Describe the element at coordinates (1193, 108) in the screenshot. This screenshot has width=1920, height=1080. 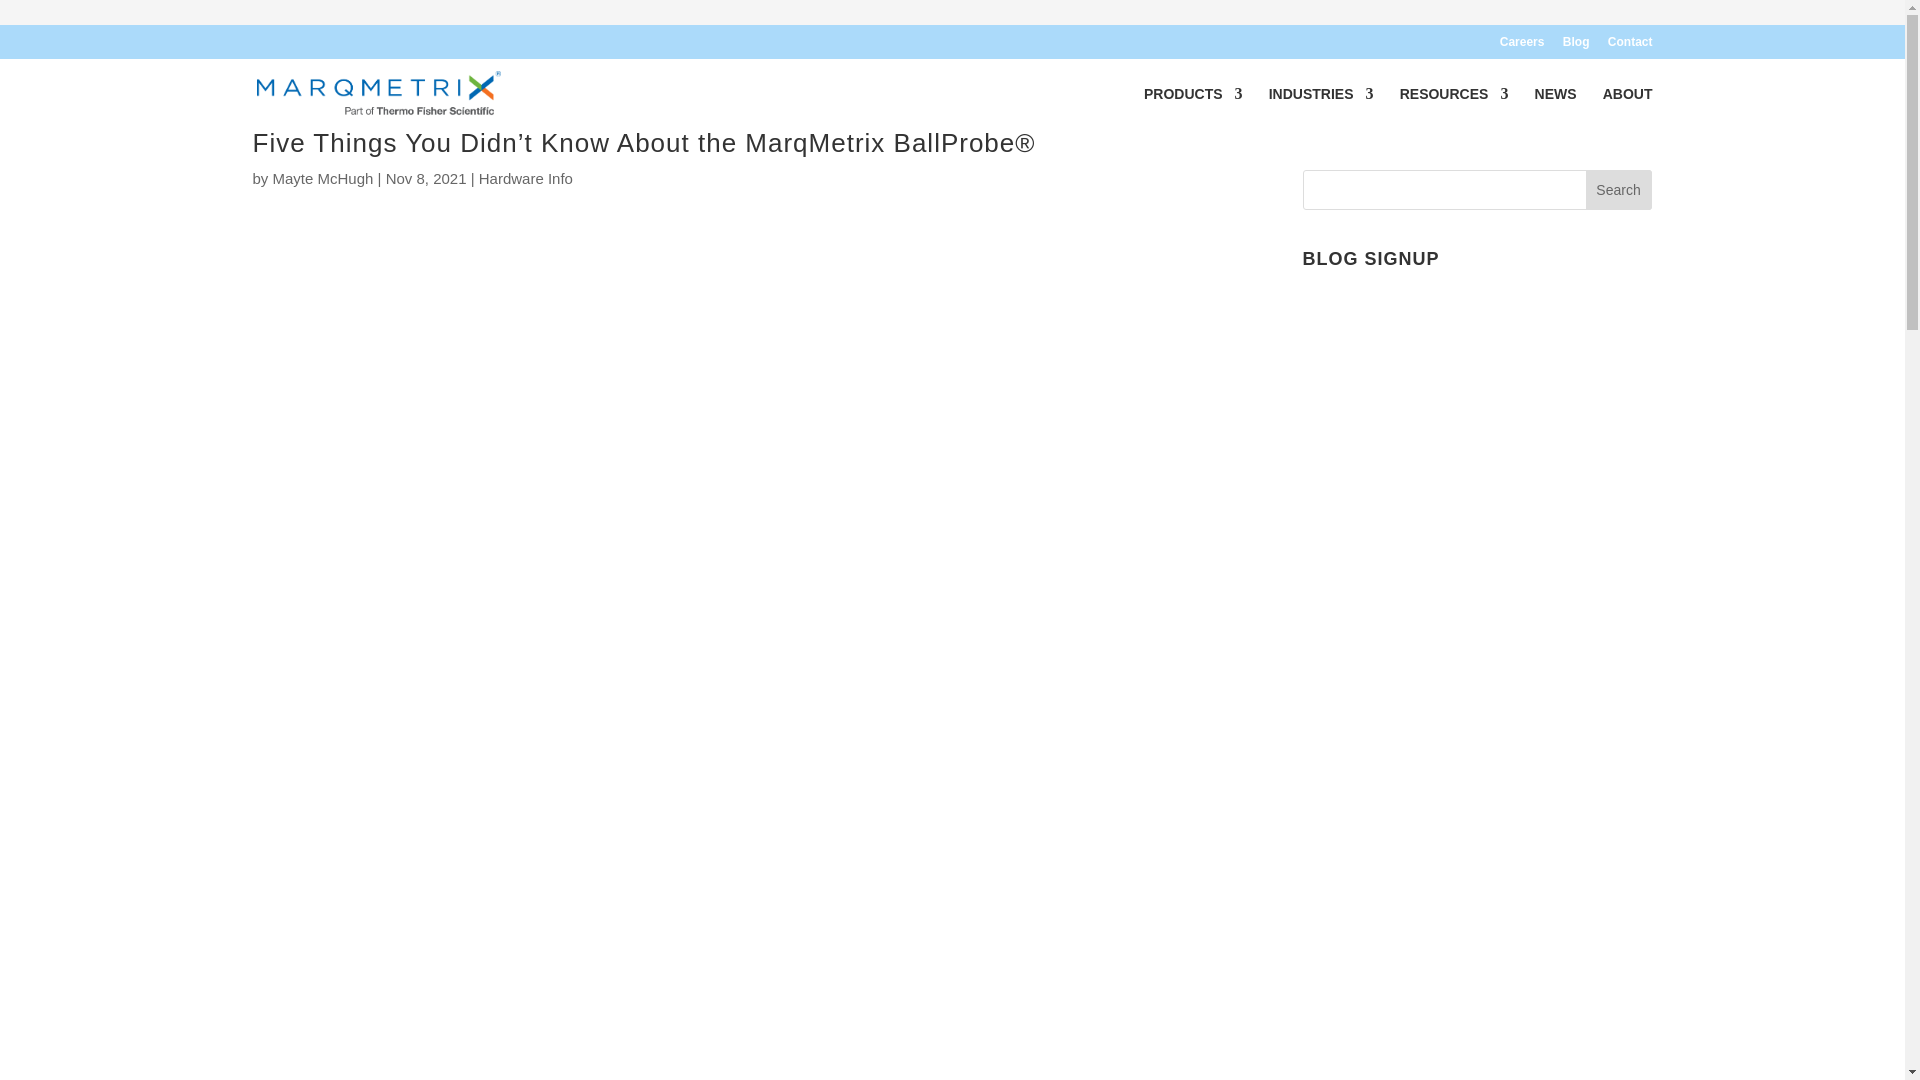
I see `PRODUCTS` at that location.